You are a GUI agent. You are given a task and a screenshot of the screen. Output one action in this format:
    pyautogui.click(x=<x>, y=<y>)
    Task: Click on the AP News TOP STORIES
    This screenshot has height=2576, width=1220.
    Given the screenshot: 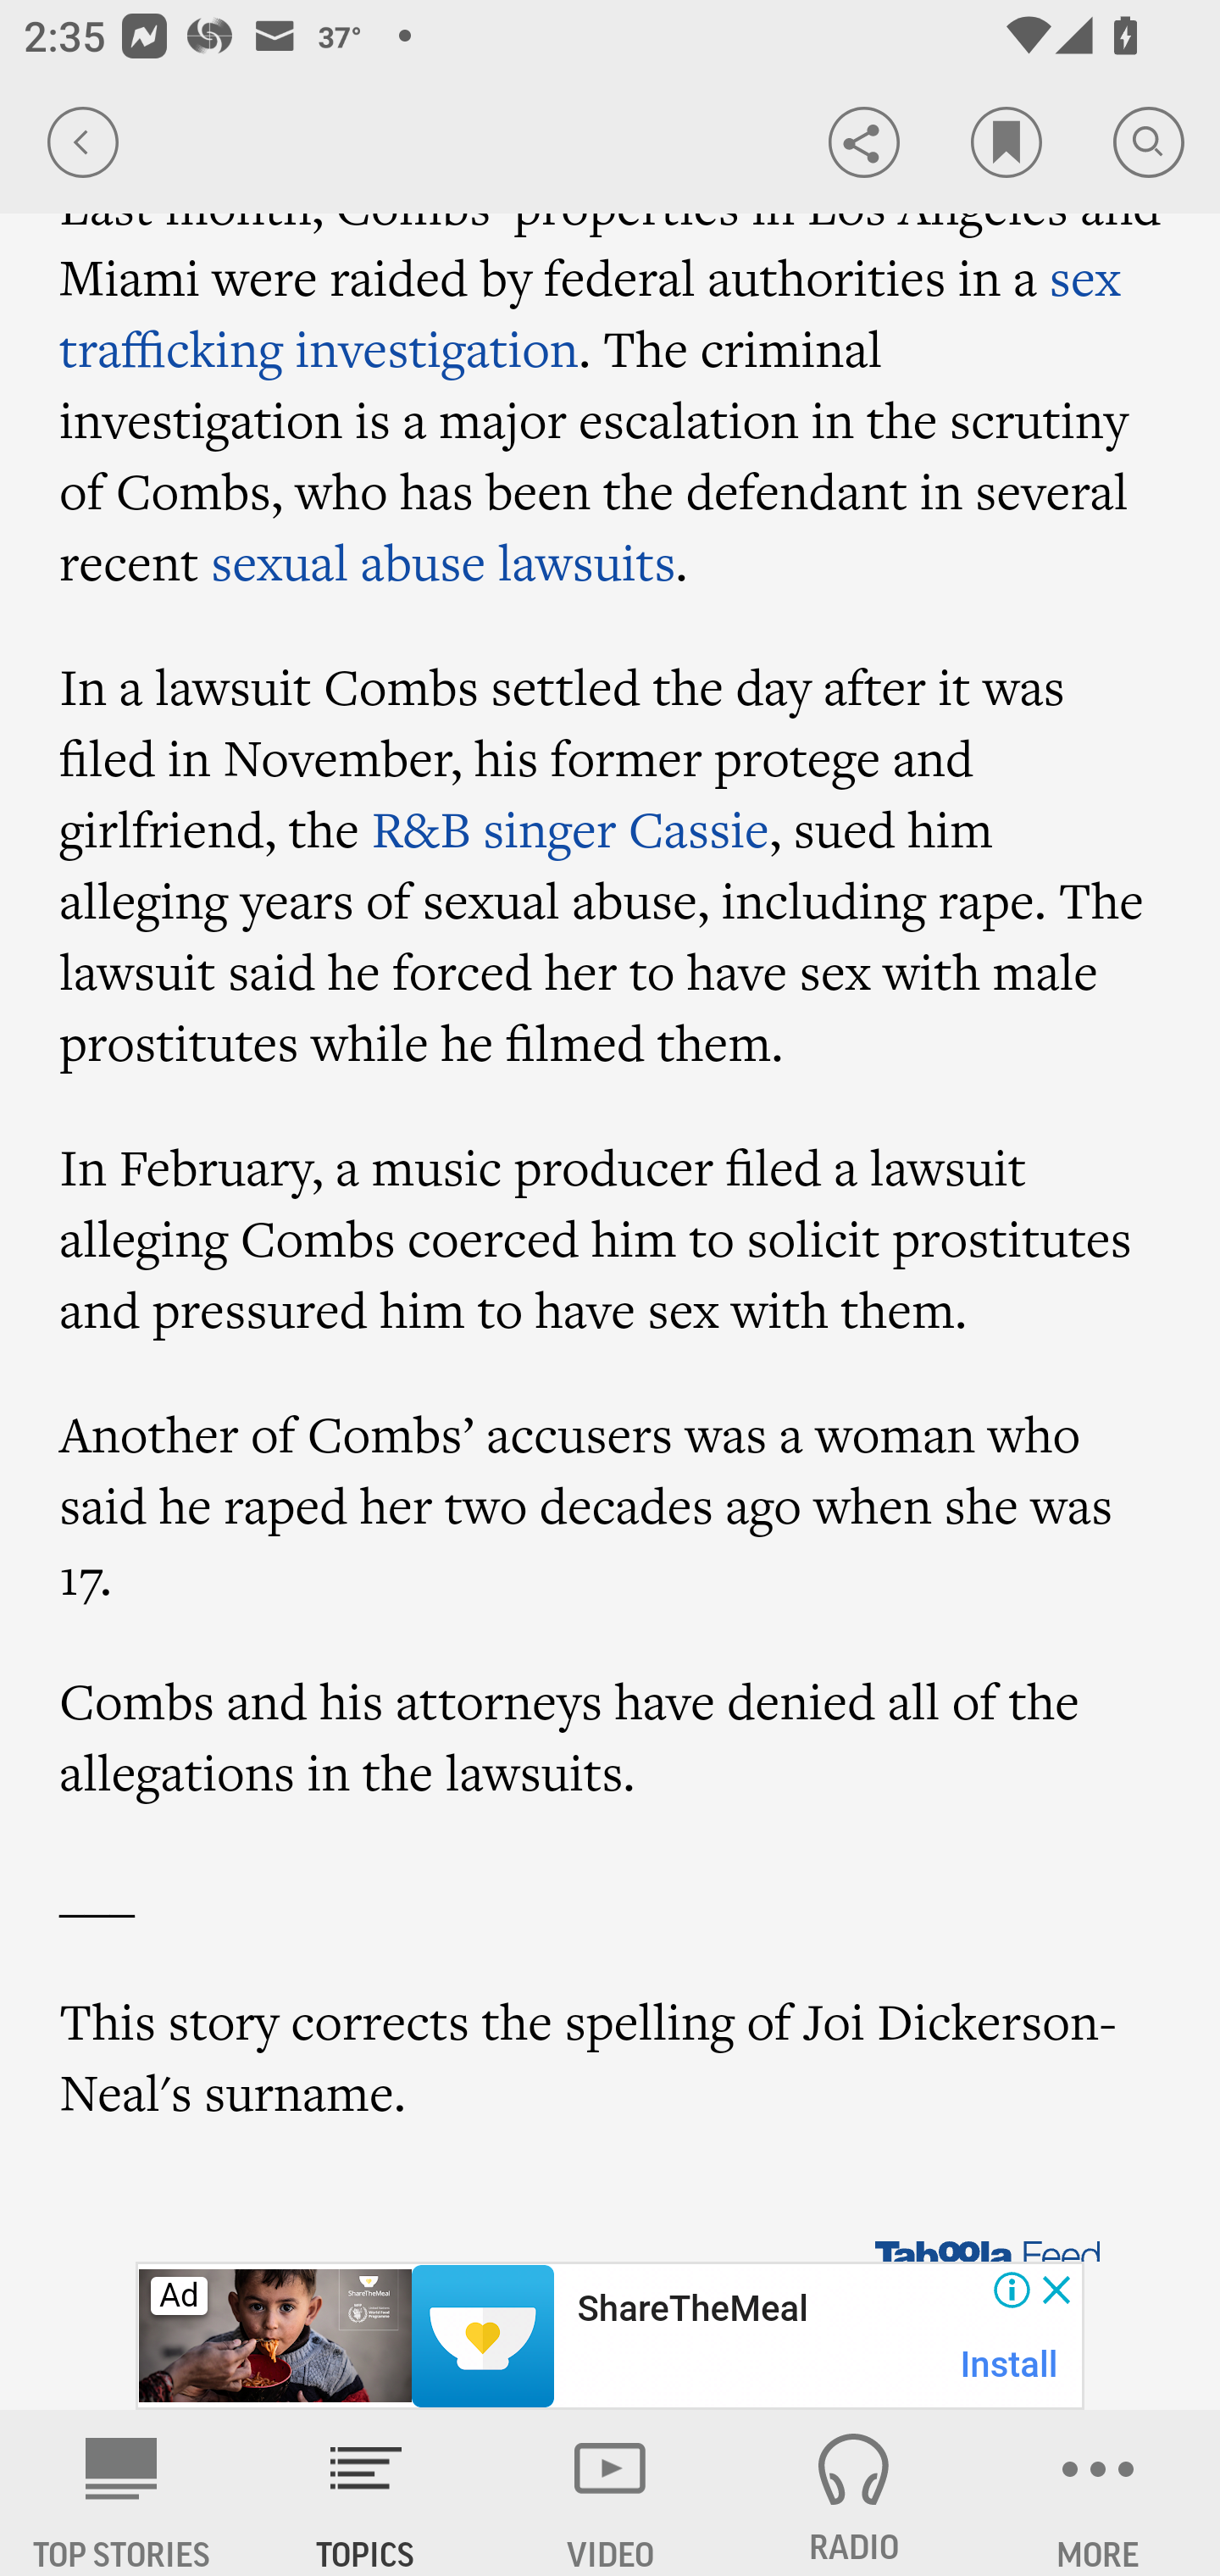 What is the action you would take?
    pyautogui.click(x=122, y=2493)
    